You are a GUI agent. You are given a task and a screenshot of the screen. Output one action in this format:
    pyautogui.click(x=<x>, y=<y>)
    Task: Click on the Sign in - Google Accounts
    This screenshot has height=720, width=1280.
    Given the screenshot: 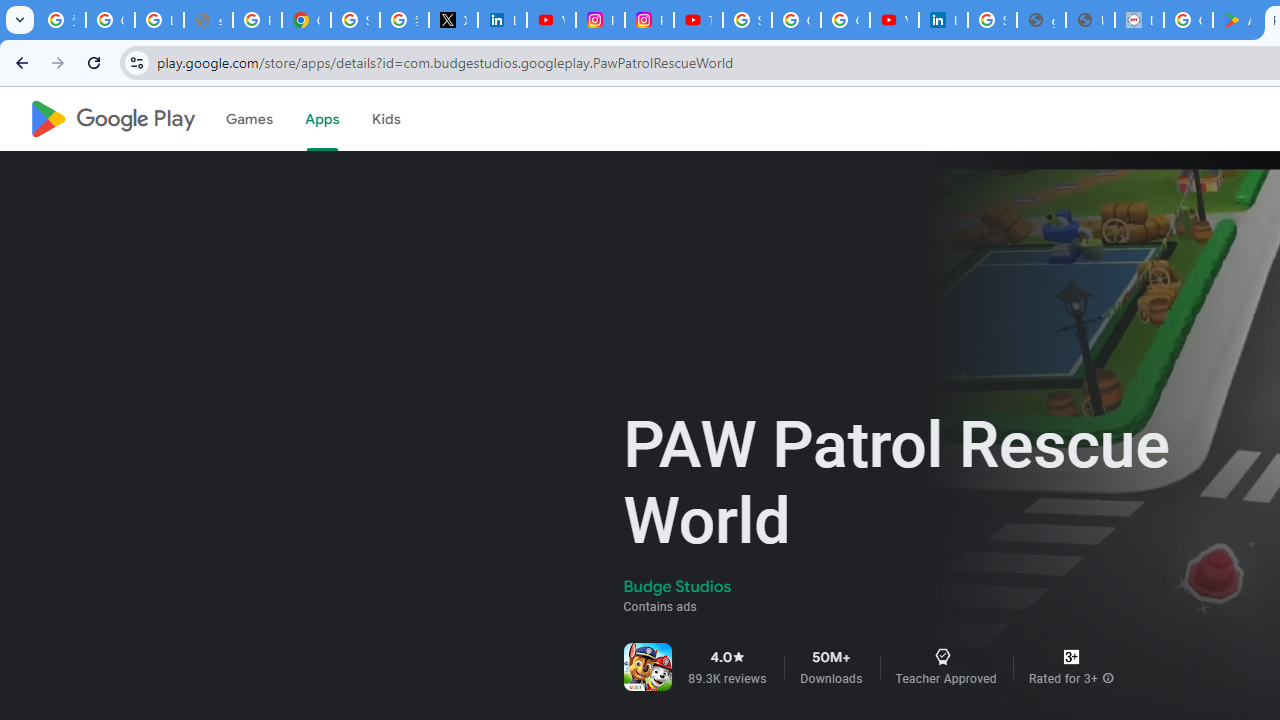 What is the action you would take?
    pyautogui.click(x=747, y=20)
    